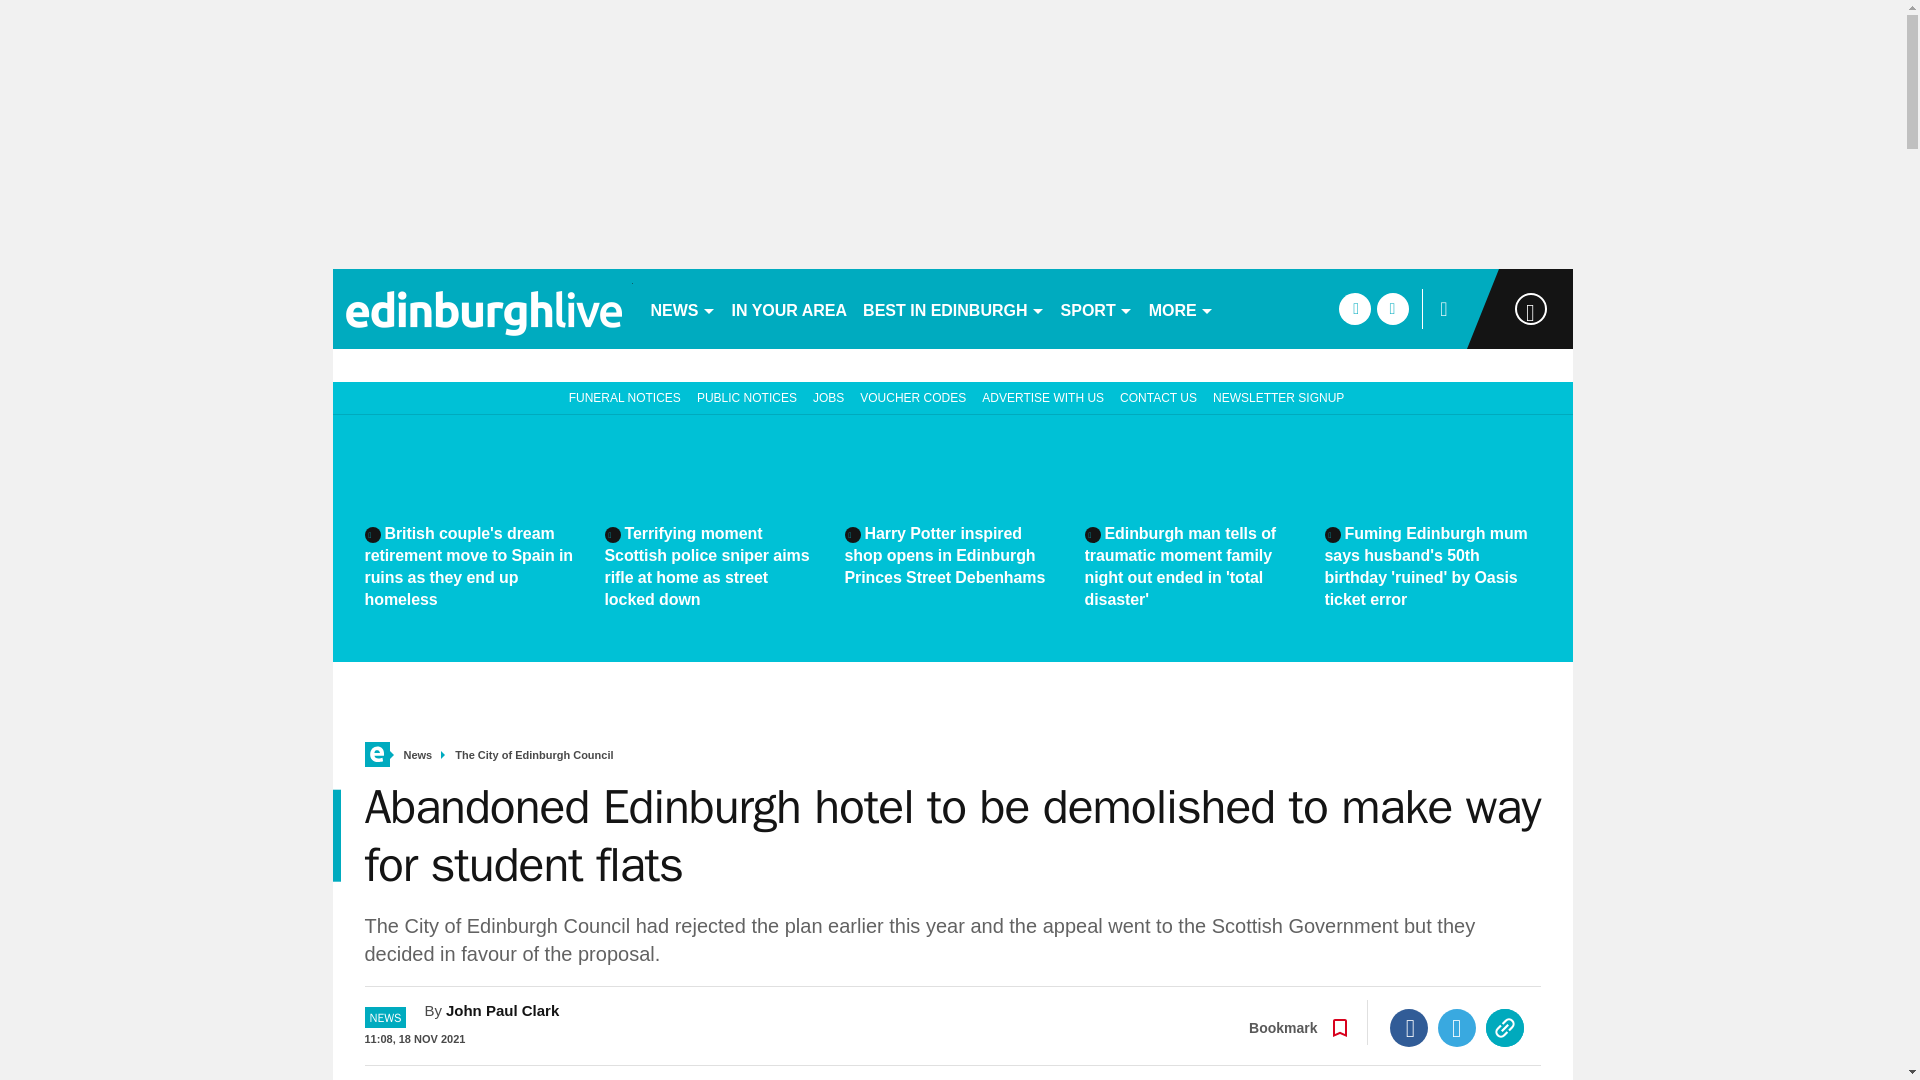 The image size is (1920, 1080). What do you see at coordinates (1457, 1027) in the screenshot?
I see `Twitter` at bounding box center [1457, 1027].